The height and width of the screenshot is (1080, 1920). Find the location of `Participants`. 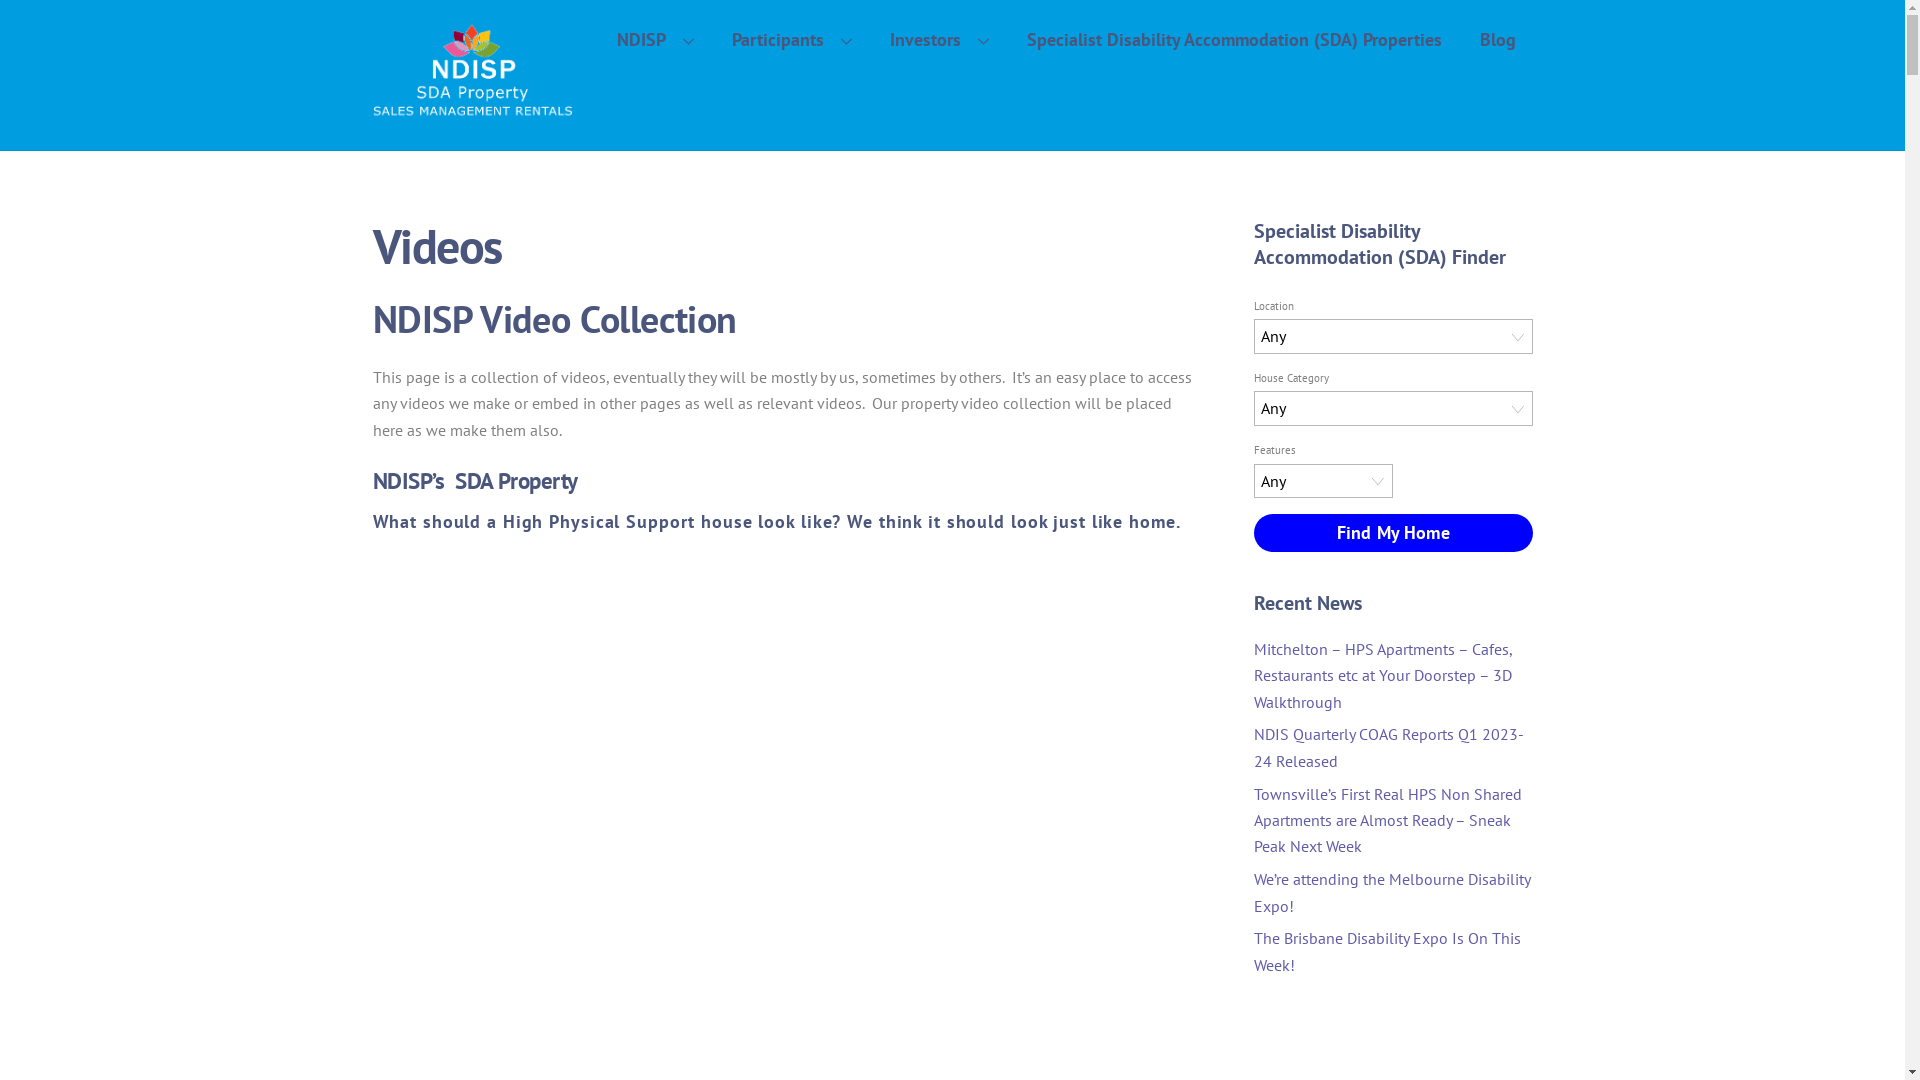

Participants is located at coordinates (792, 40).